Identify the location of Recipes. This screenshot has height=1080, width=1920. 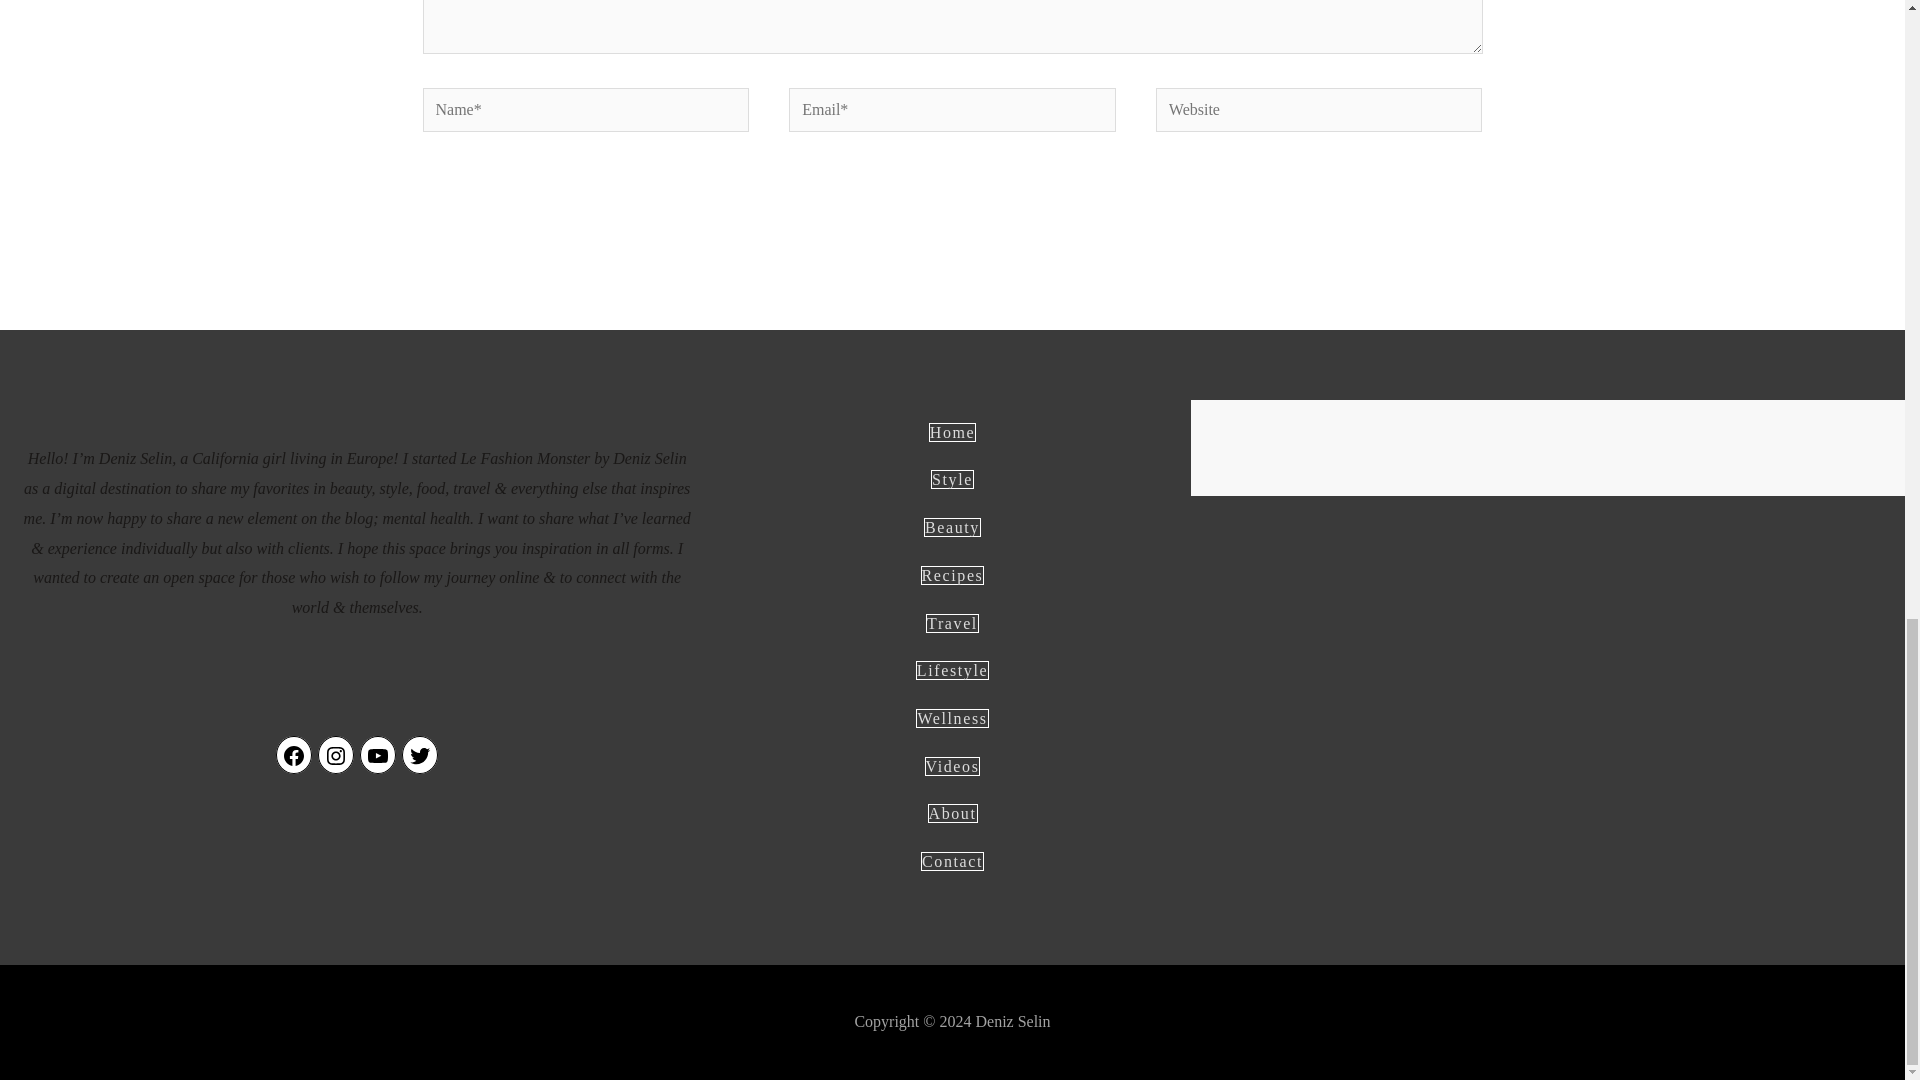
(952, 575).